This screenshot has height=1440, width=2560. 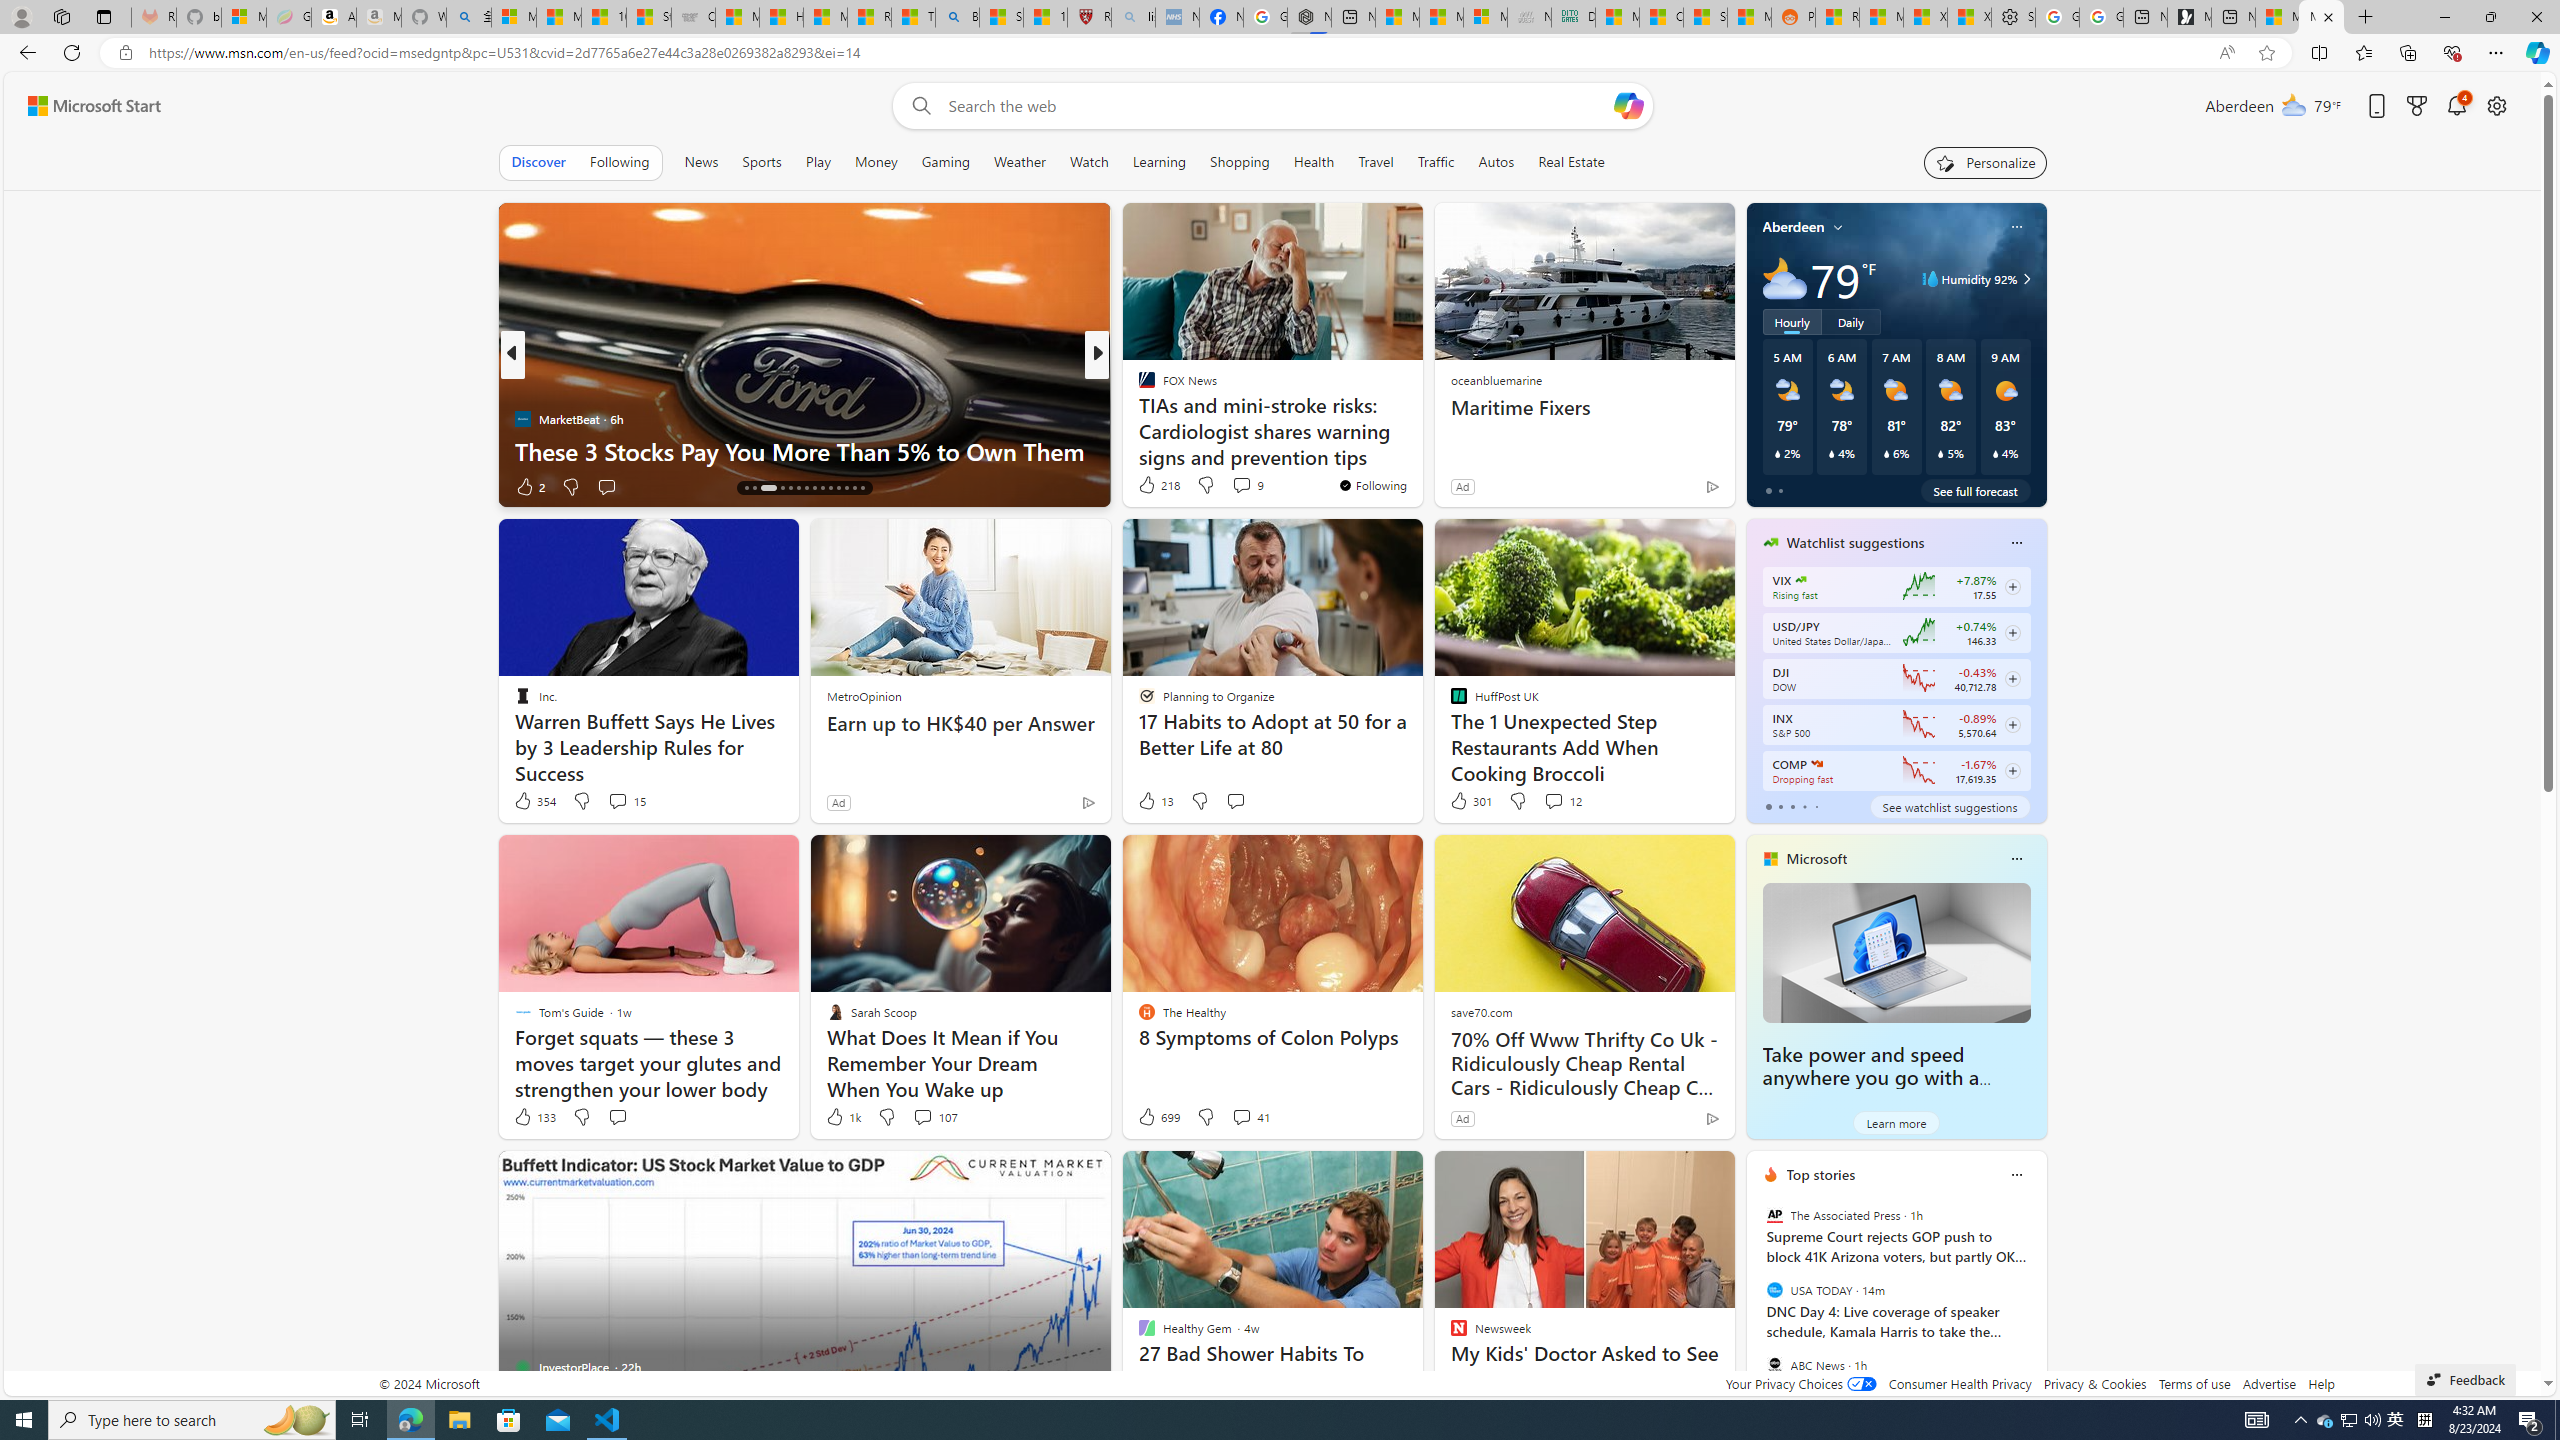 What do you see at coordinates (1793, 226) in the screenshot?
I see `Aberdeen` at bounding box center [1793, 226].